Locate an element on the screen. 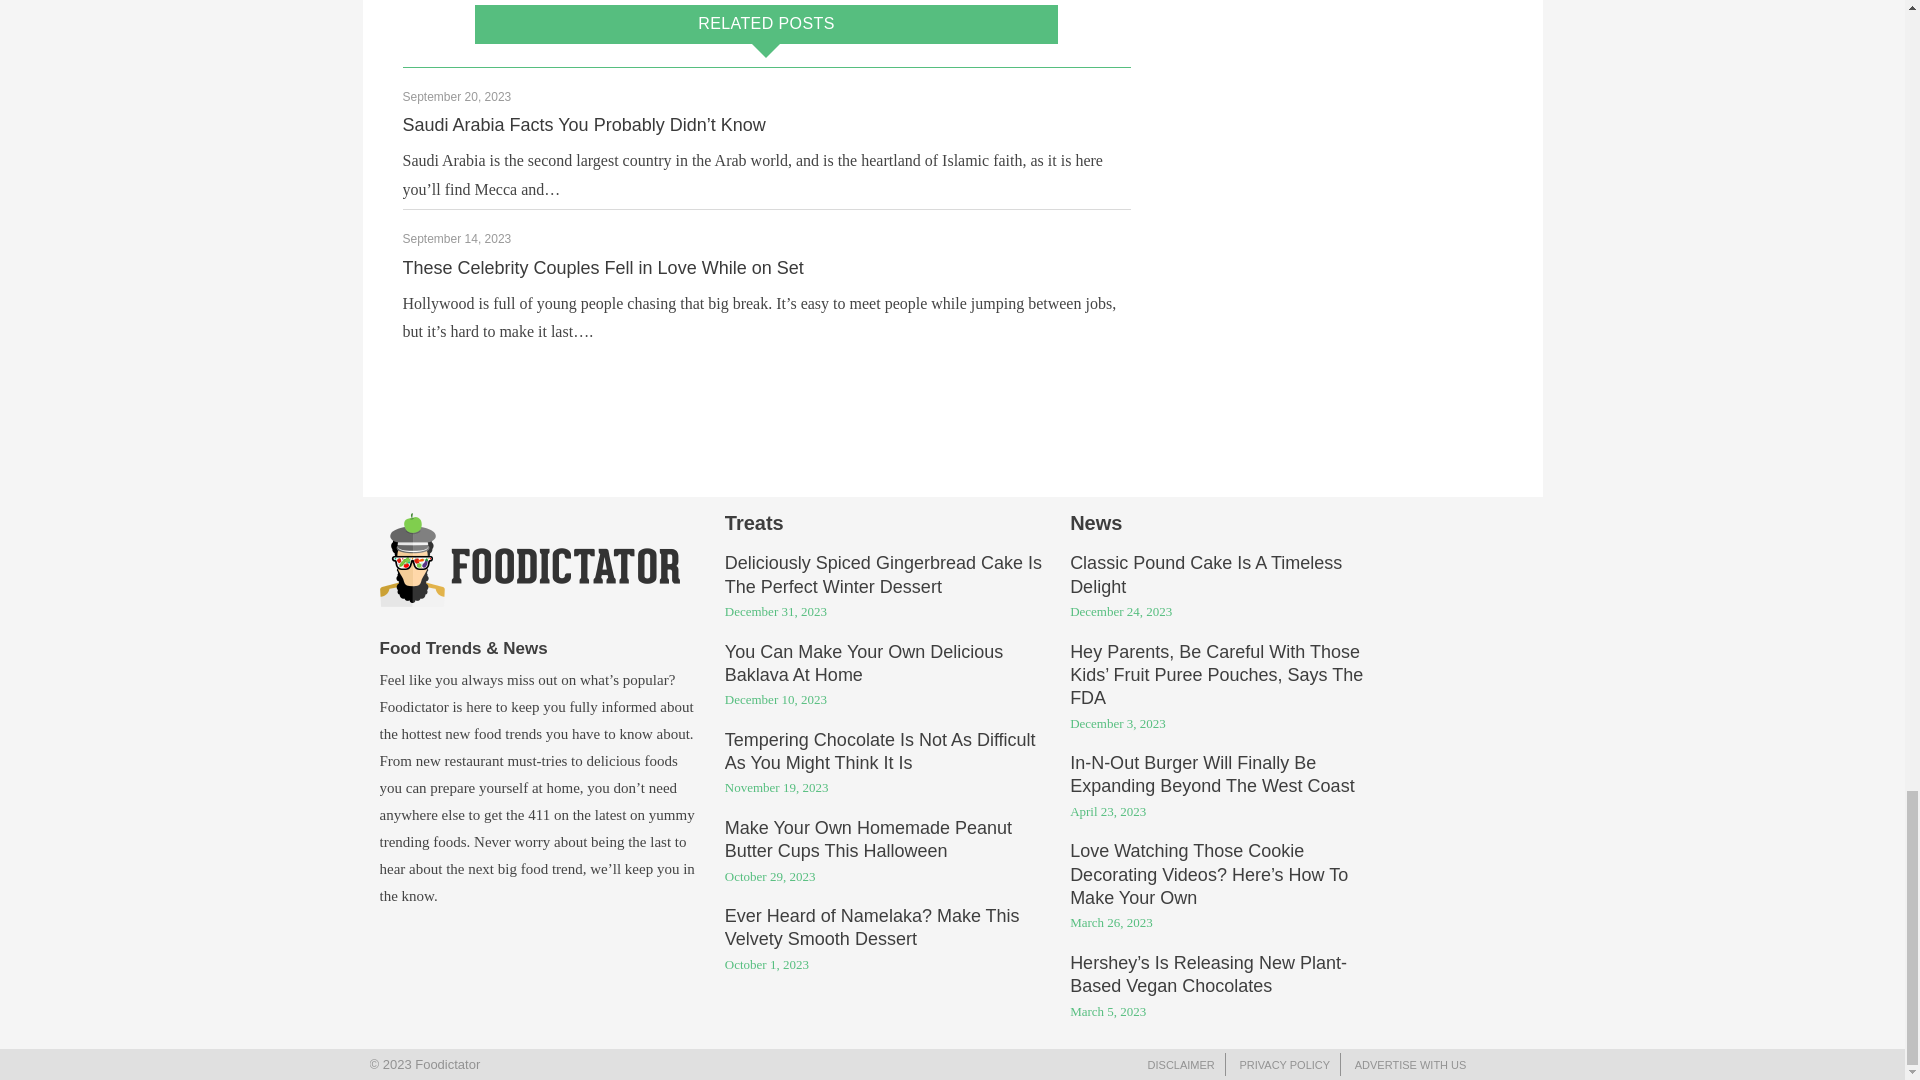 Image resolution: width=1920 pixels, height=1080 pixels. Classic Pound Cake Is A Timeless Delight is located at coordinates (1206, 576).